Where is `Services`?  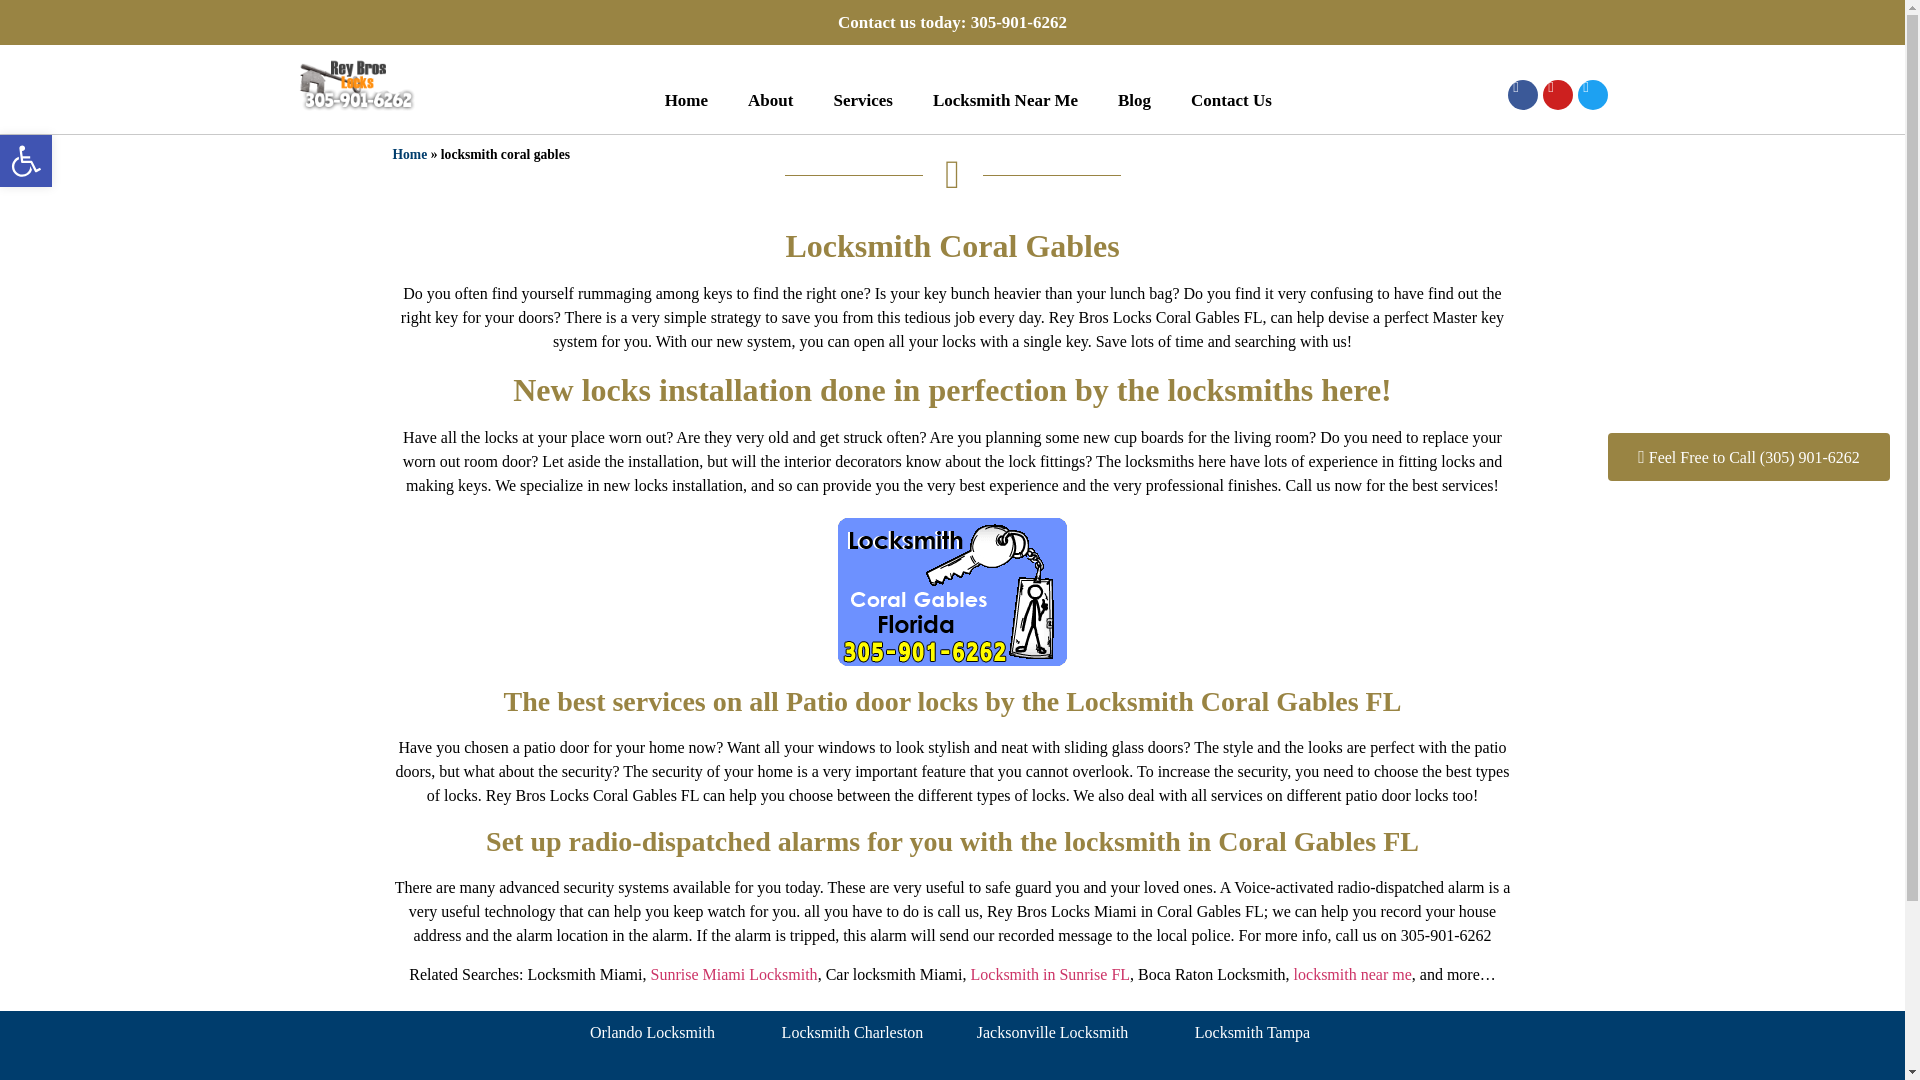 Services is located at coordinates (862, 100).